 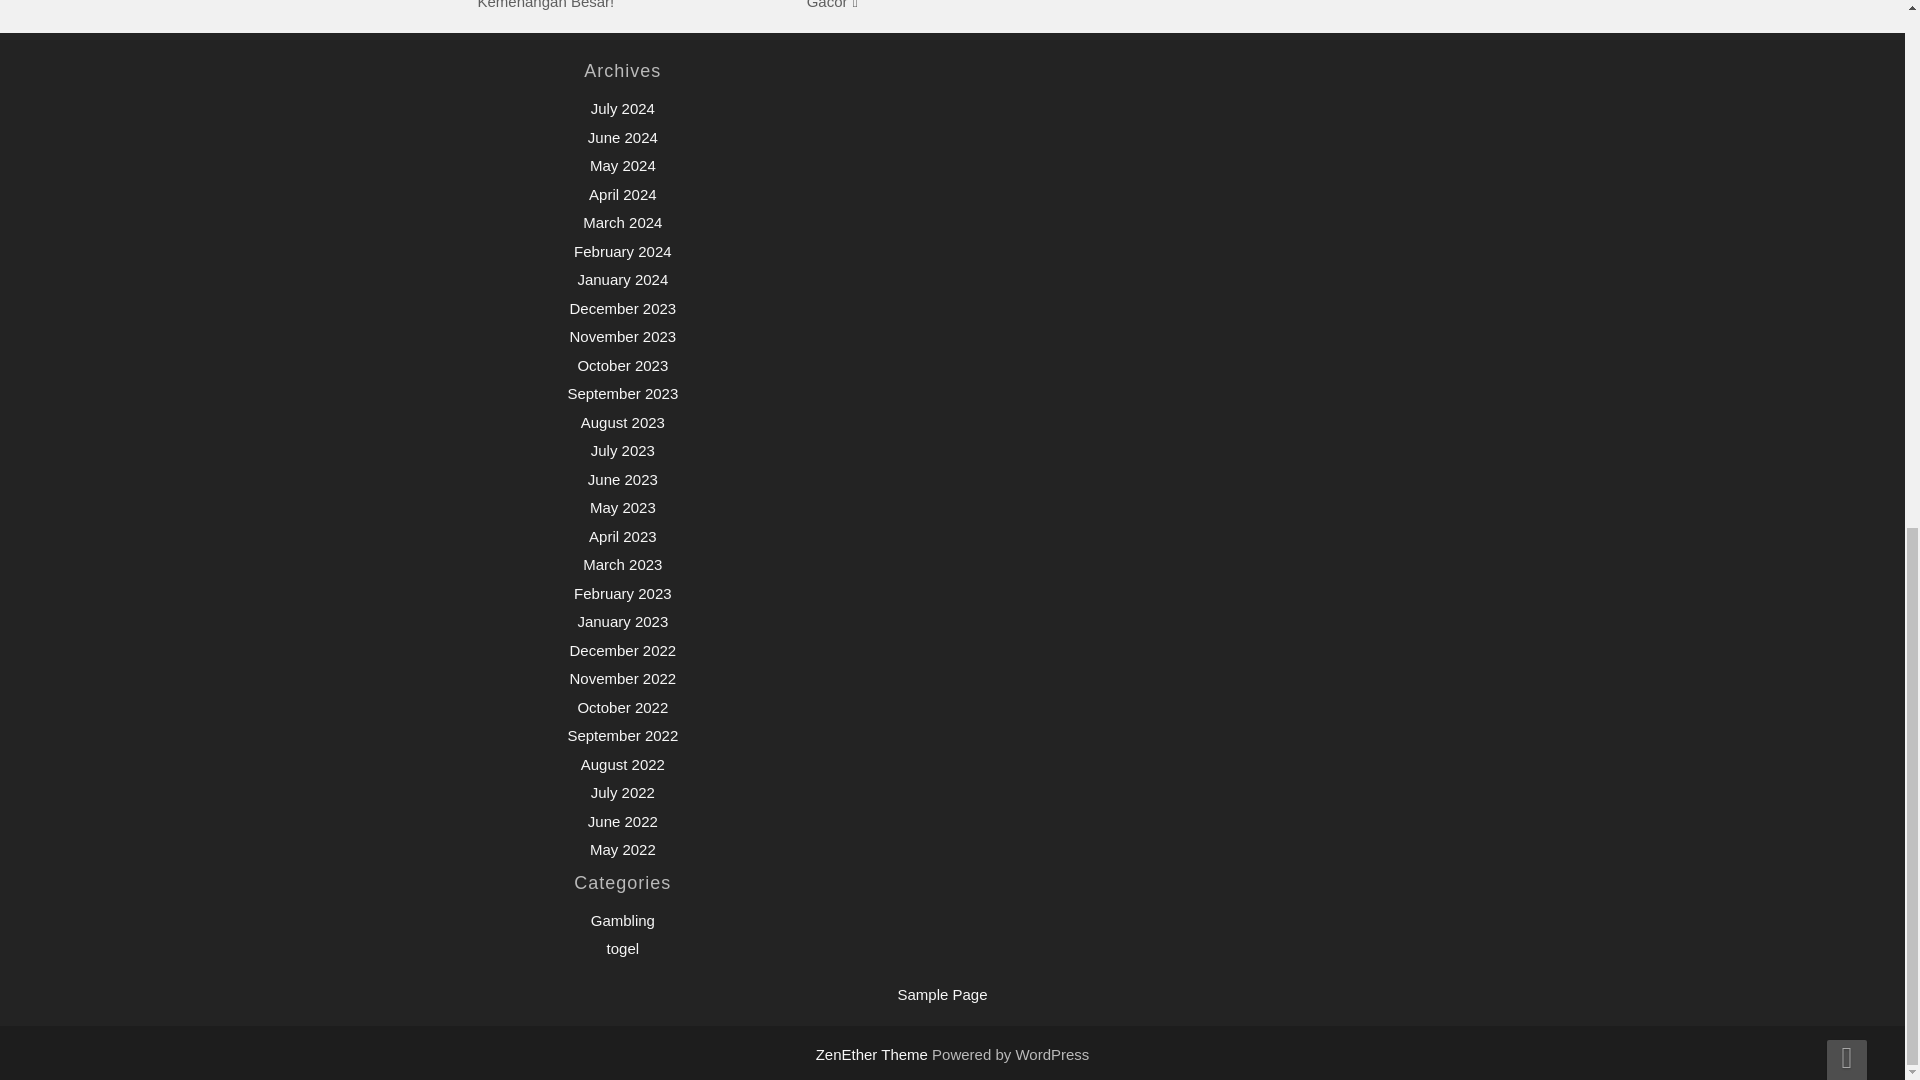 What do you see at coordinates (622, 222) in the screenshot?
I see `March 2024` at bounding box center [622, 222].